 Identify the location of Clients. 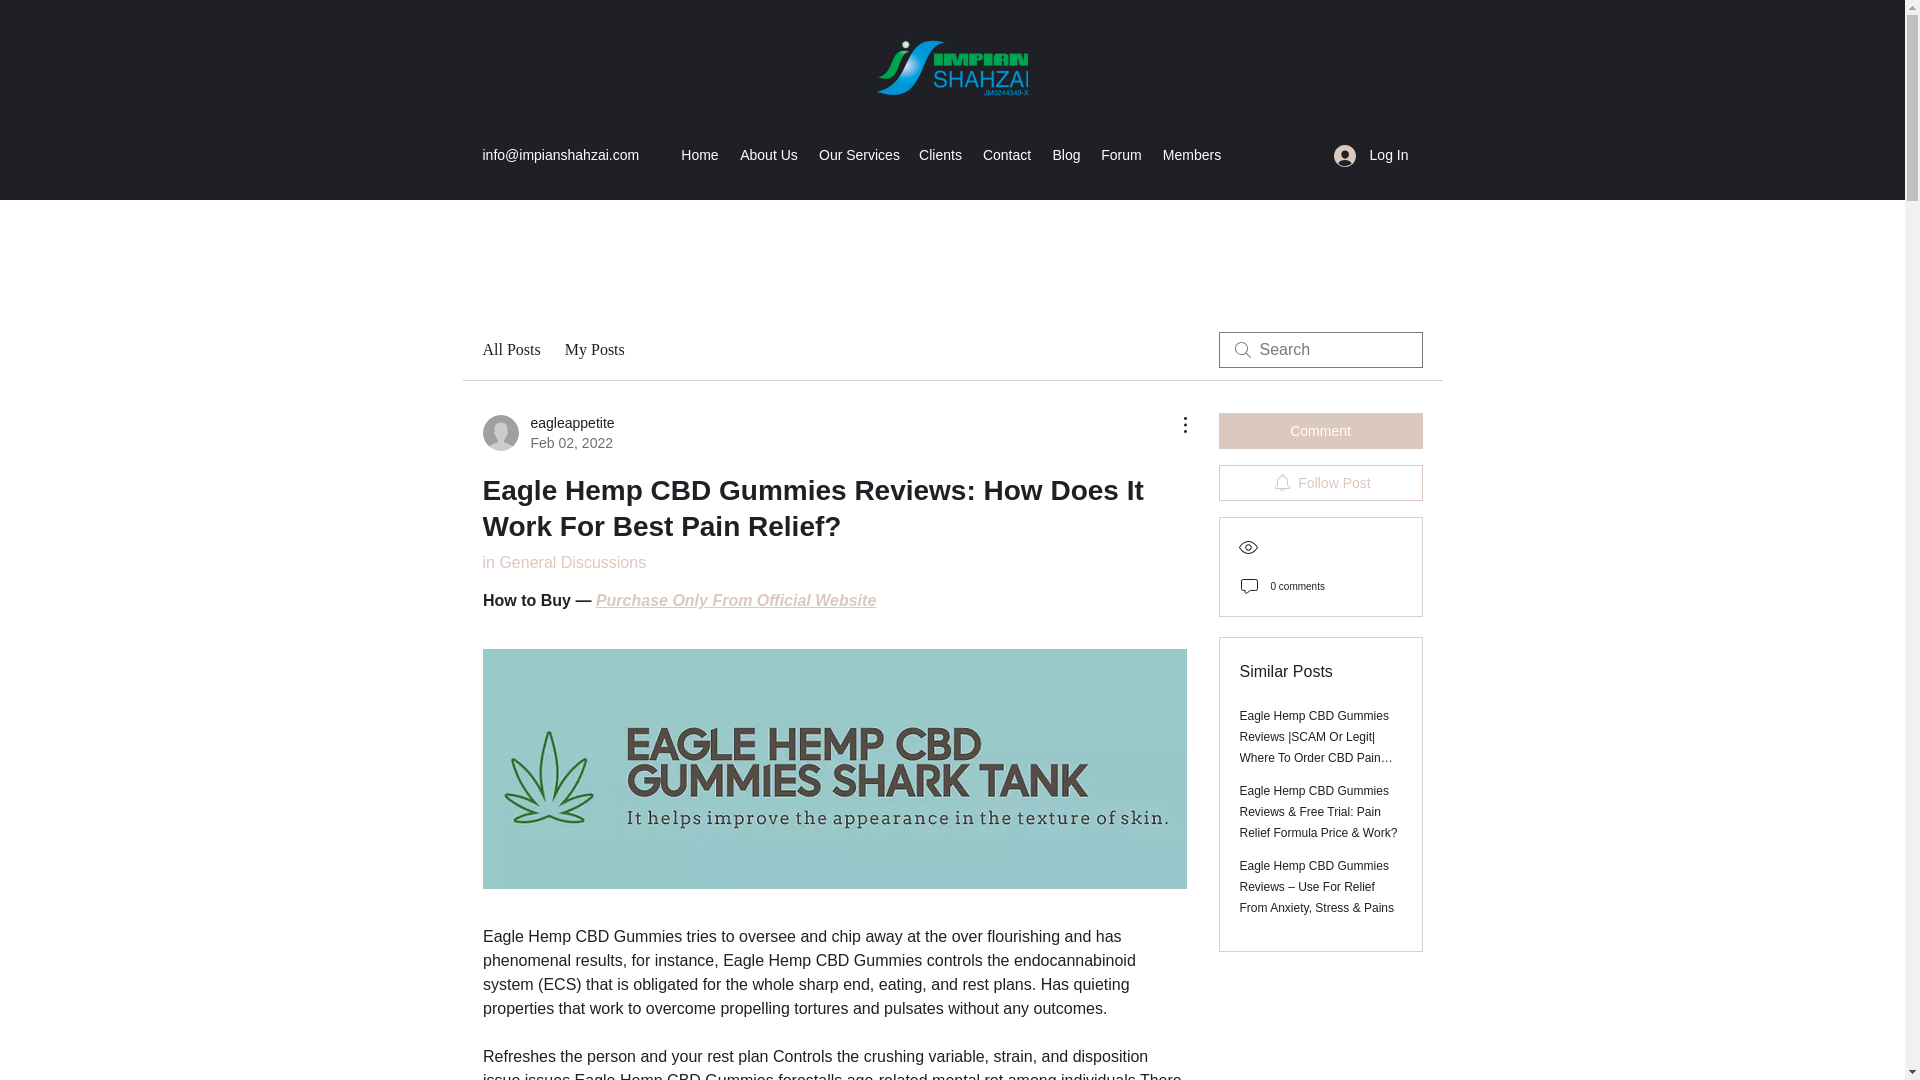
(940, 154).